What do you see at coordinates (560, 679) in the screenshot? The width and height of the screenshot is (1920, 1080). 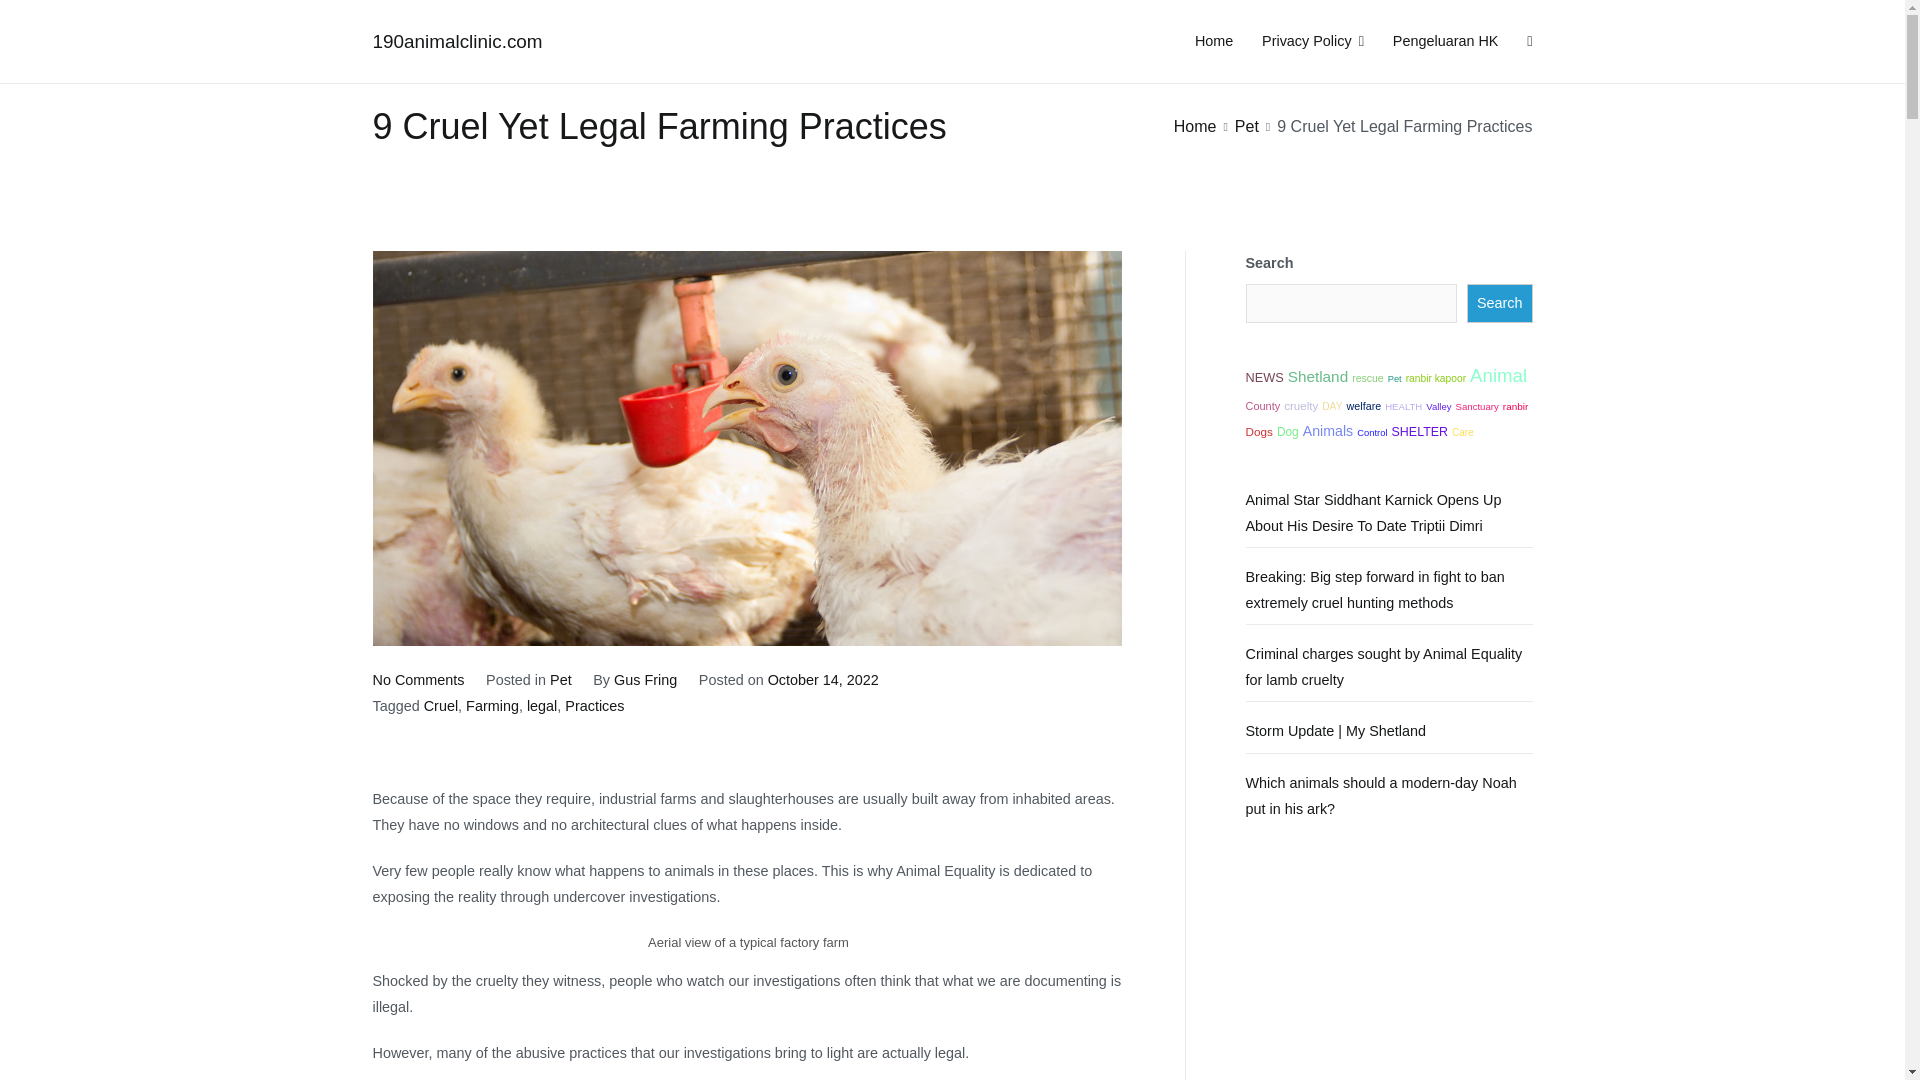 I see `Pet` at bounding box center [560, 679].